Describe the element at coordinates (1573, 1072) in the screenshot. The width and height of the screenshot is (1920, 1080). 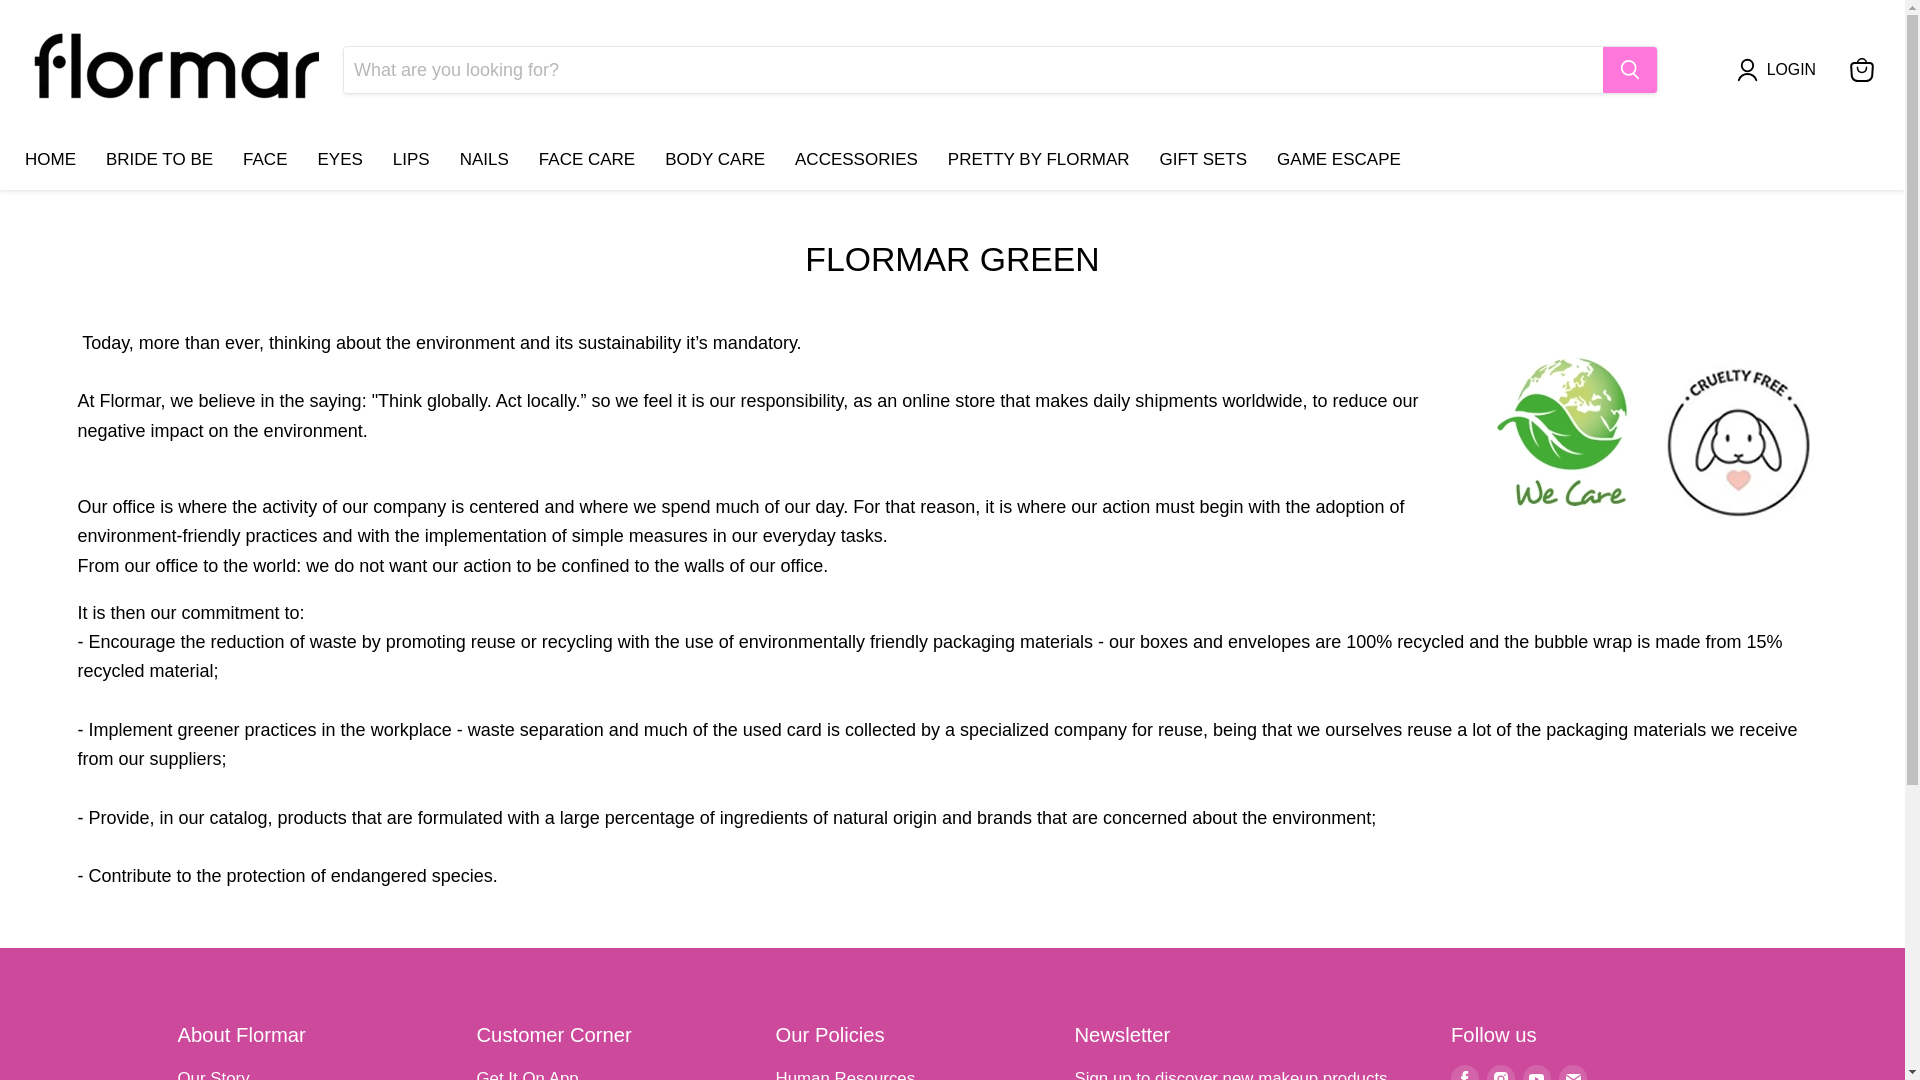
I see `Email` at that location.